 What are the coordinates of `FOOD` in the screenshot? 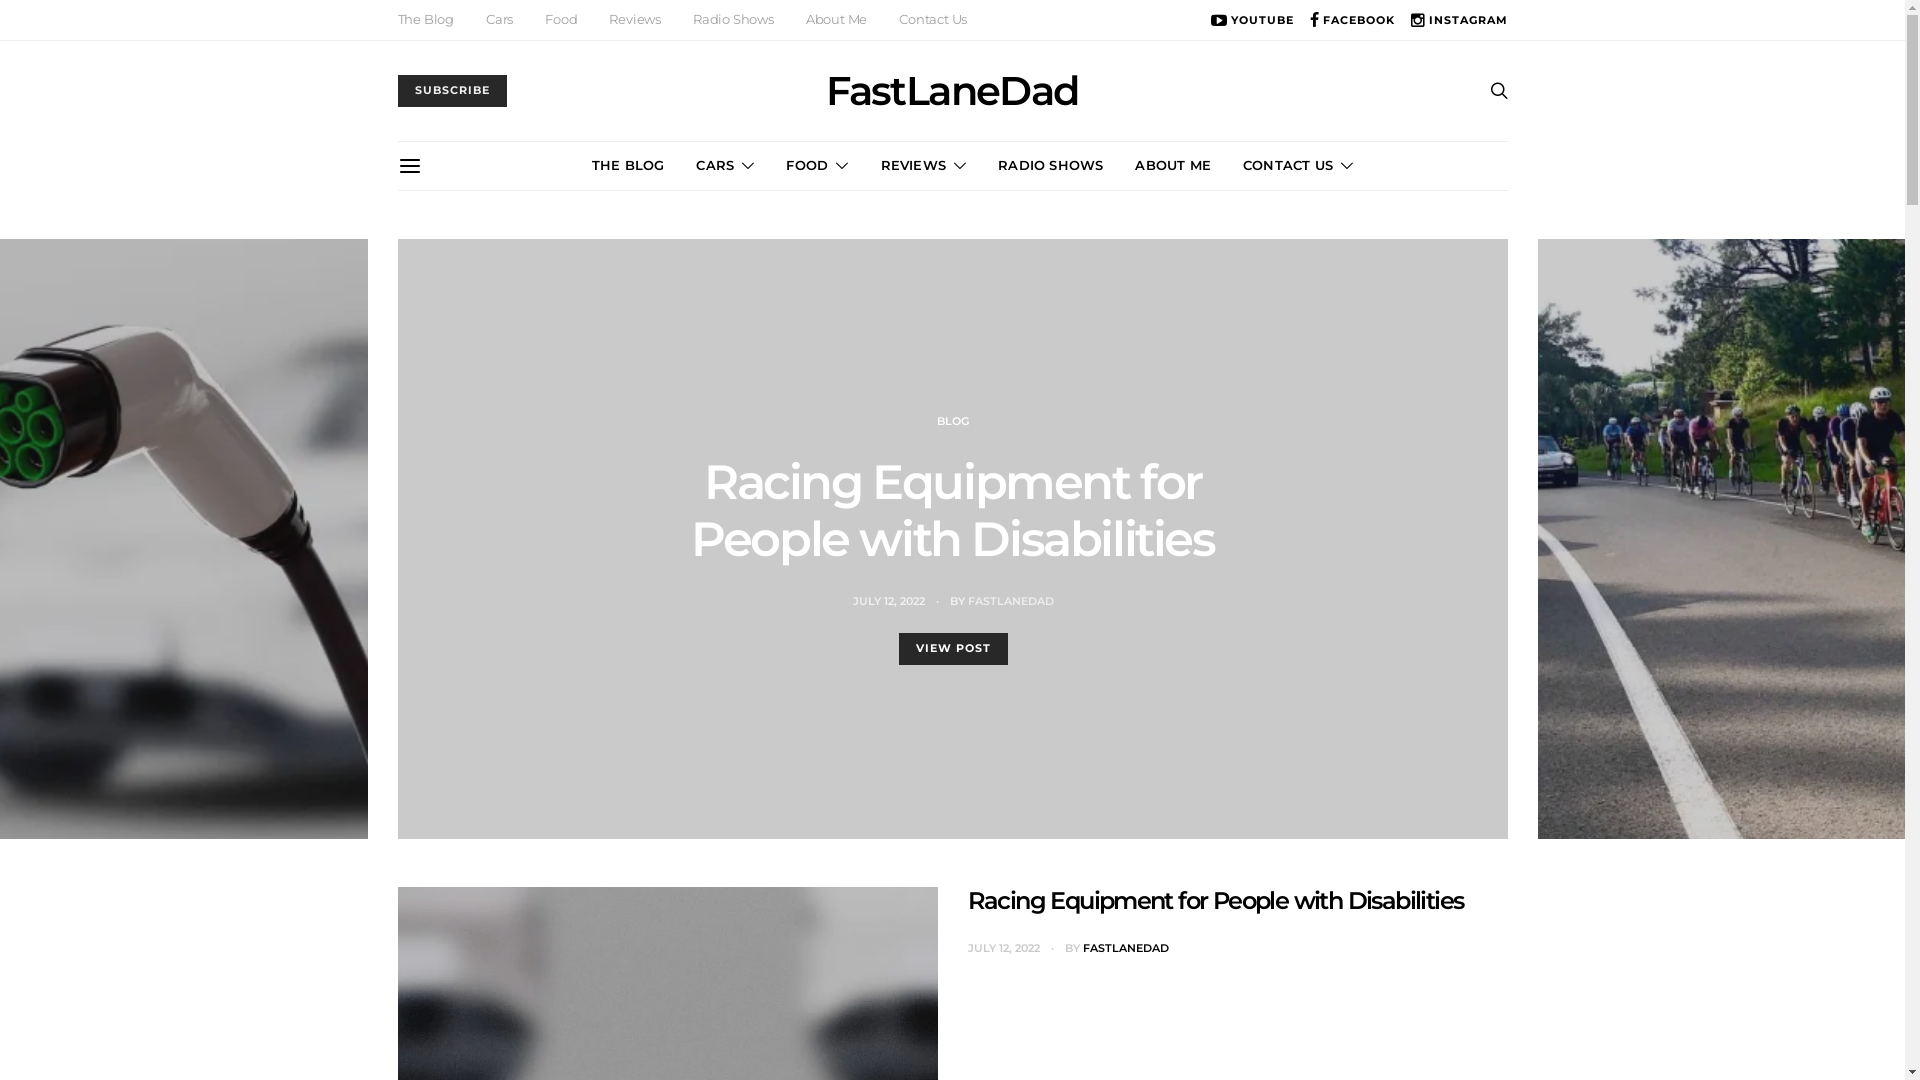 It's located at (817, 166).